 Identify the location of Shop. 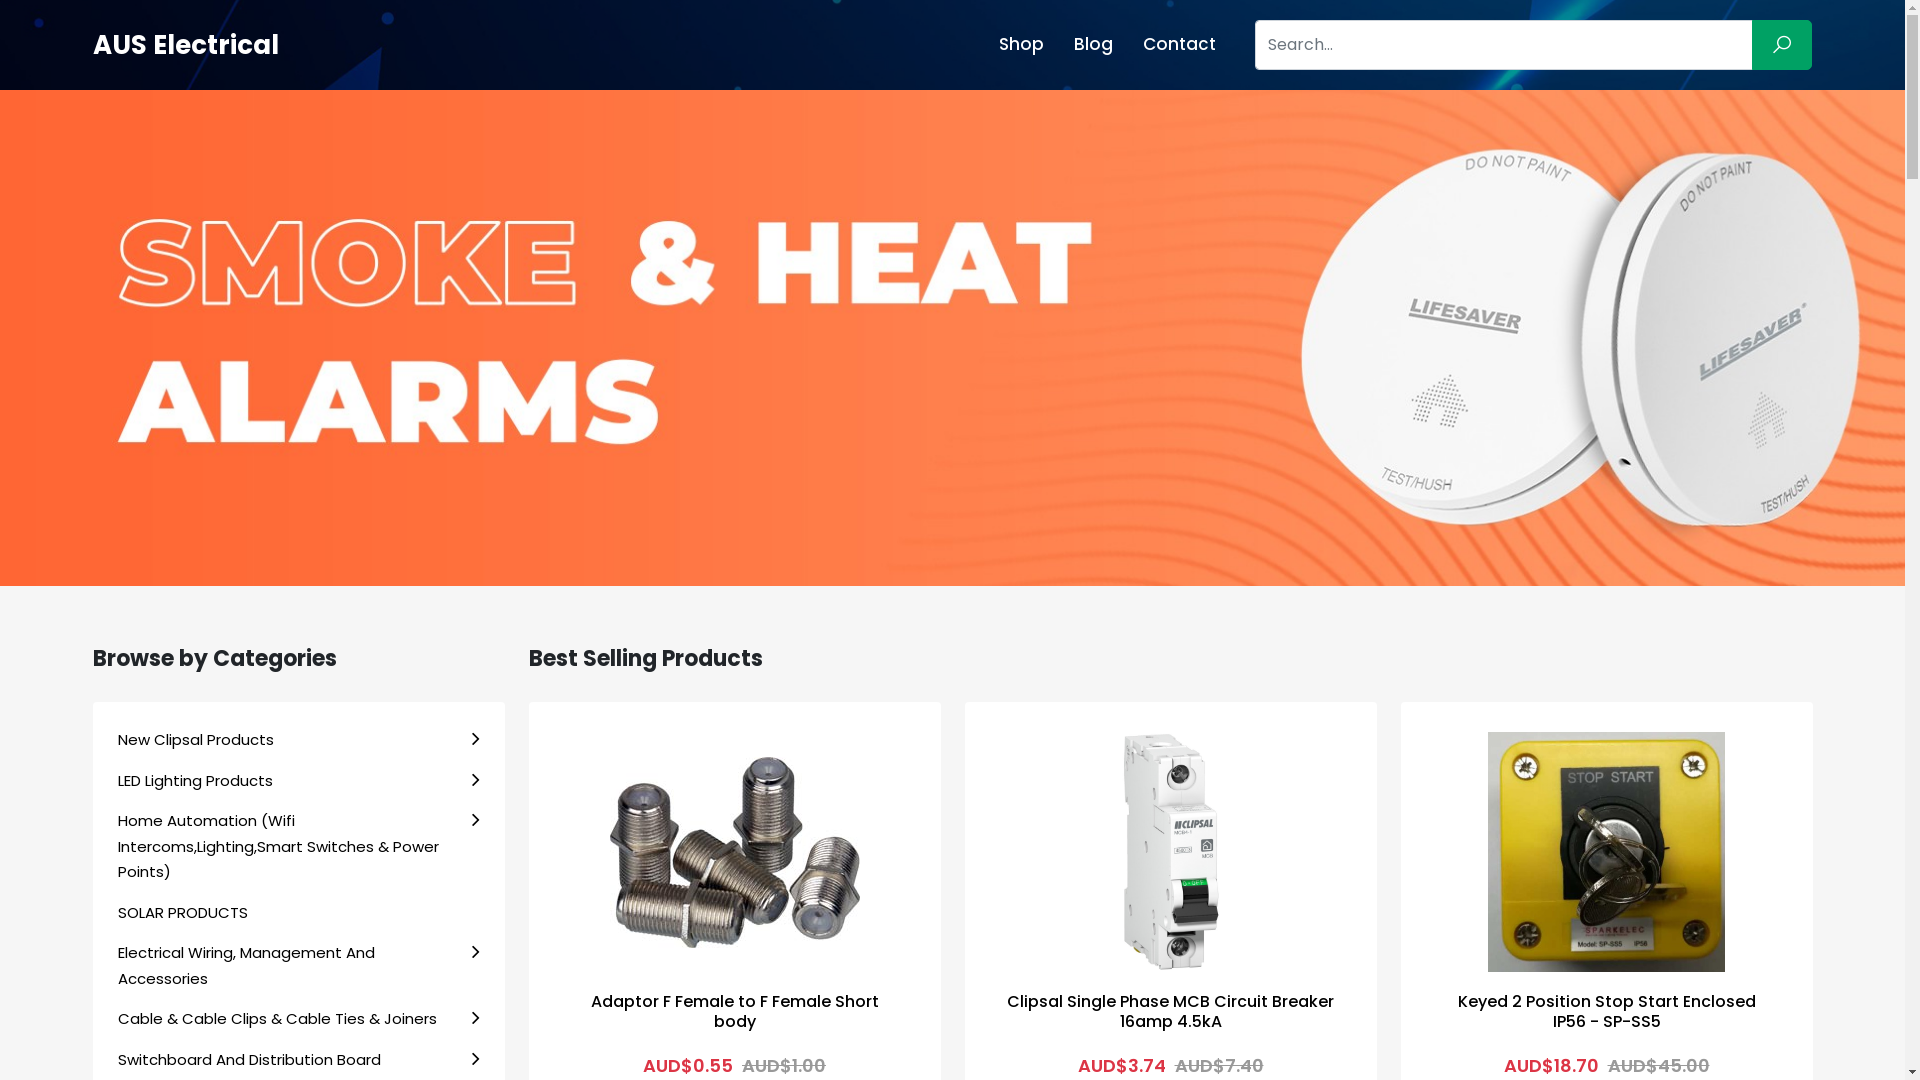
(1021, 44).